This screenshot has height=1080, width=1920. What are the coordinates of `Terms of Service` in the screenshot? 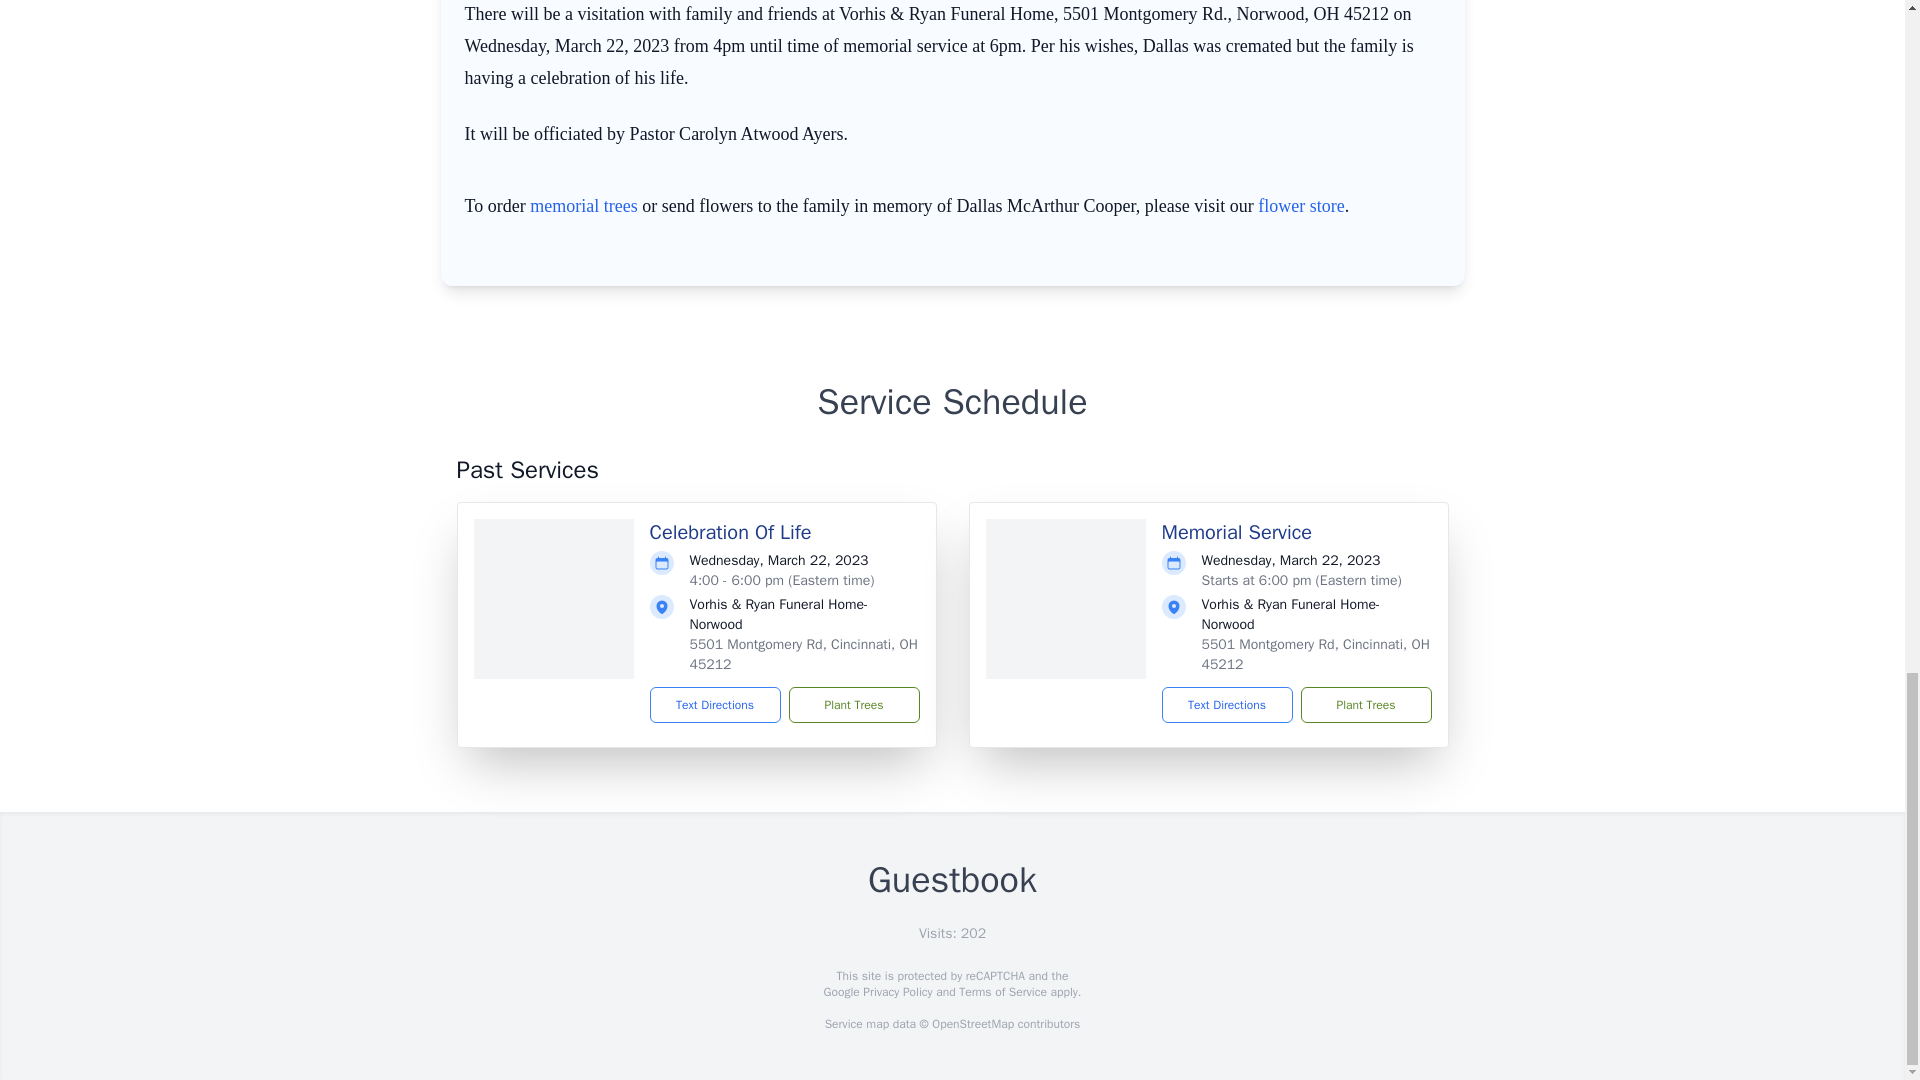 It's located at (1002, 992).